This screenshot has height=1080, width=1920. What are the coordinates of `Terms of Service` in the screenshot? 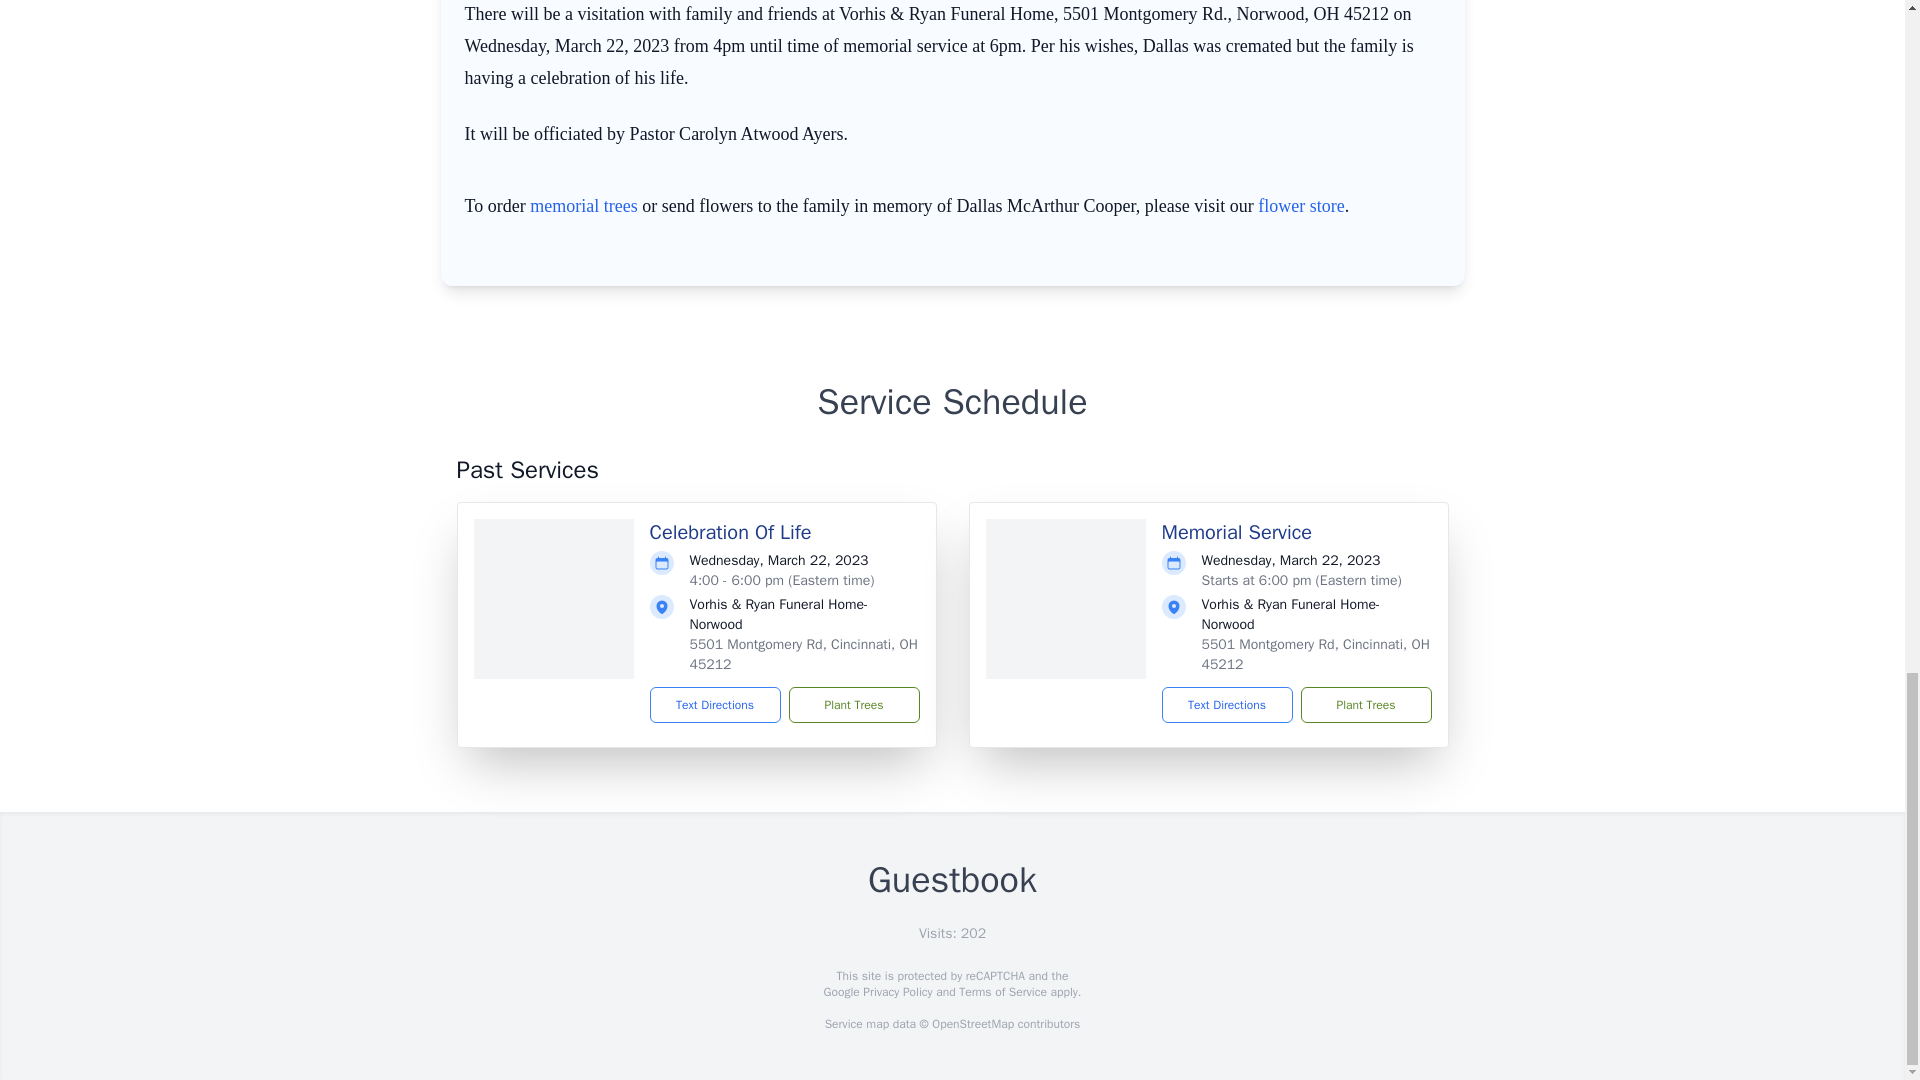 It's located at (1002, 992).